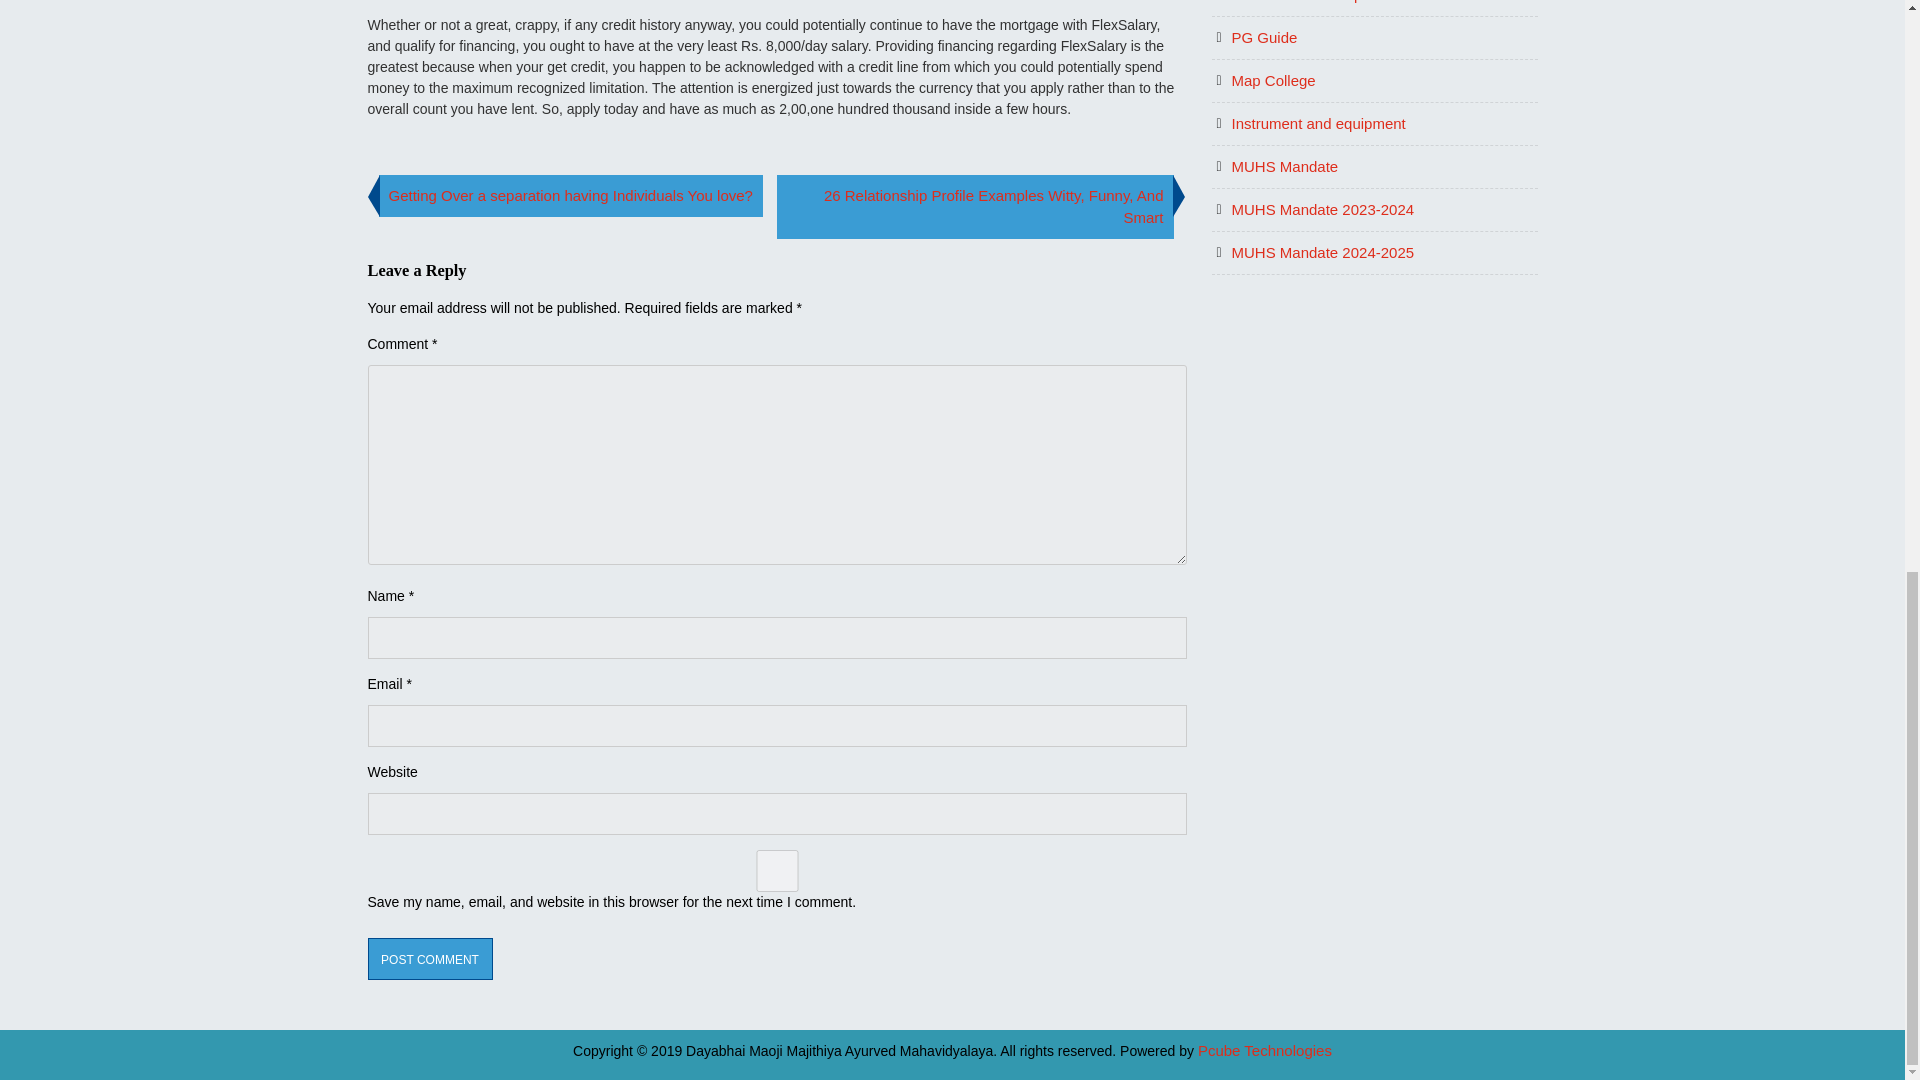 Image resolution: width=1920 pixels, height=1080 pixels. I want to click on Post Comment, so click(430, 958).